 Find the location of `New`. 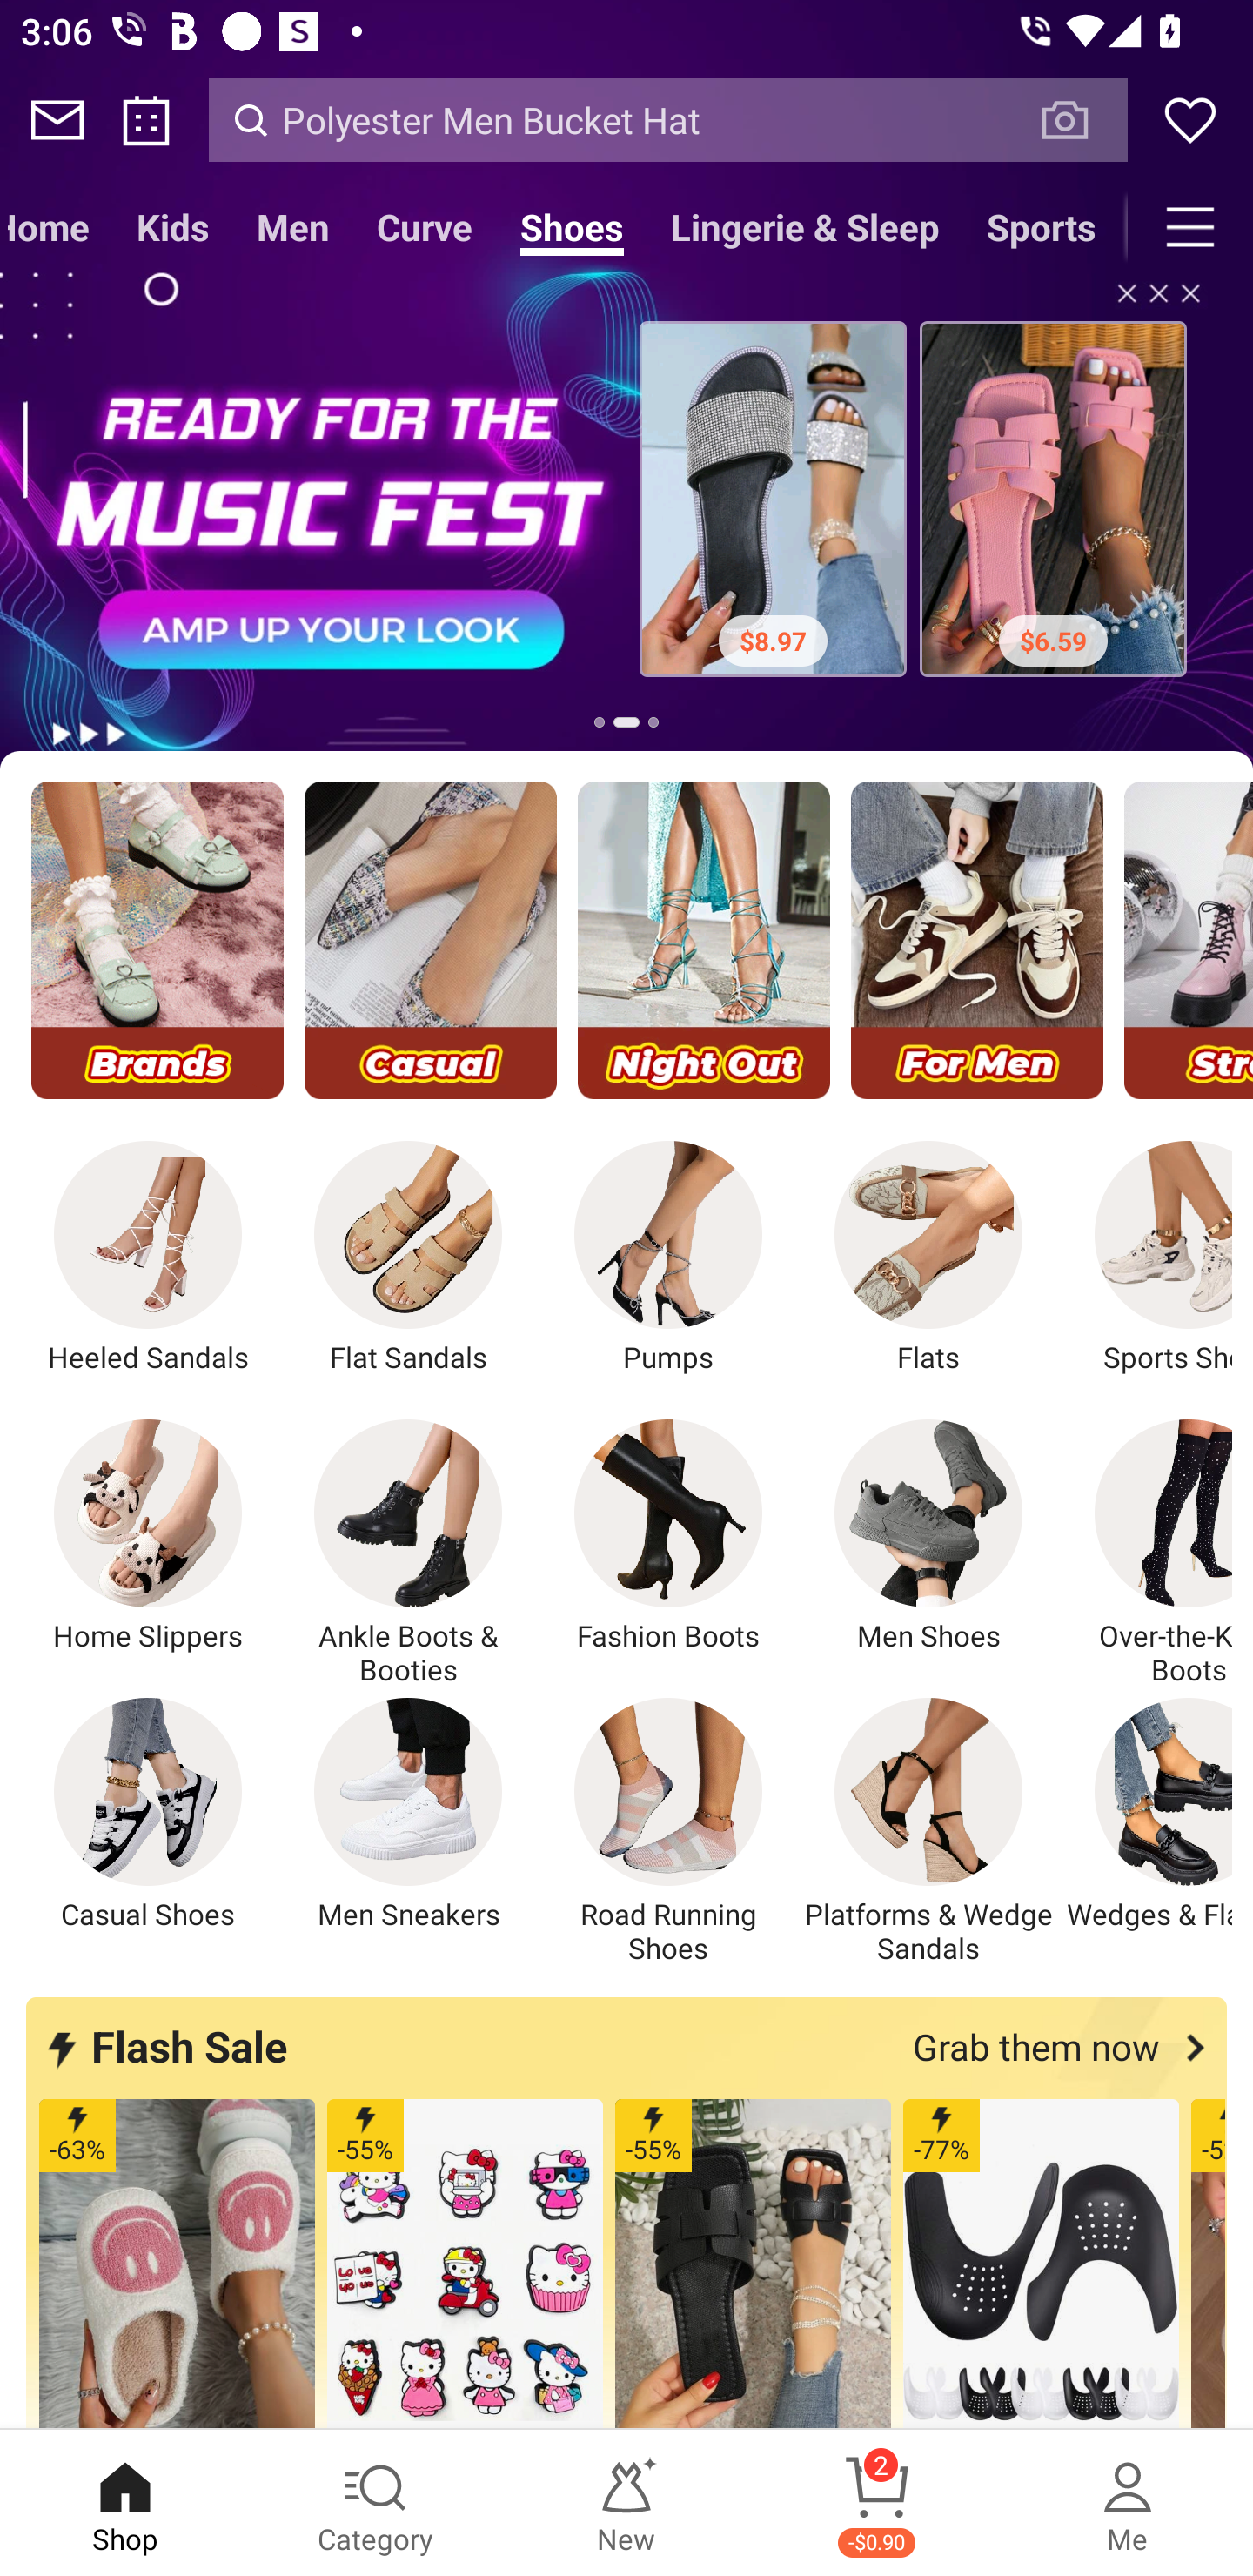

New is located at coordinates (626, 2503).